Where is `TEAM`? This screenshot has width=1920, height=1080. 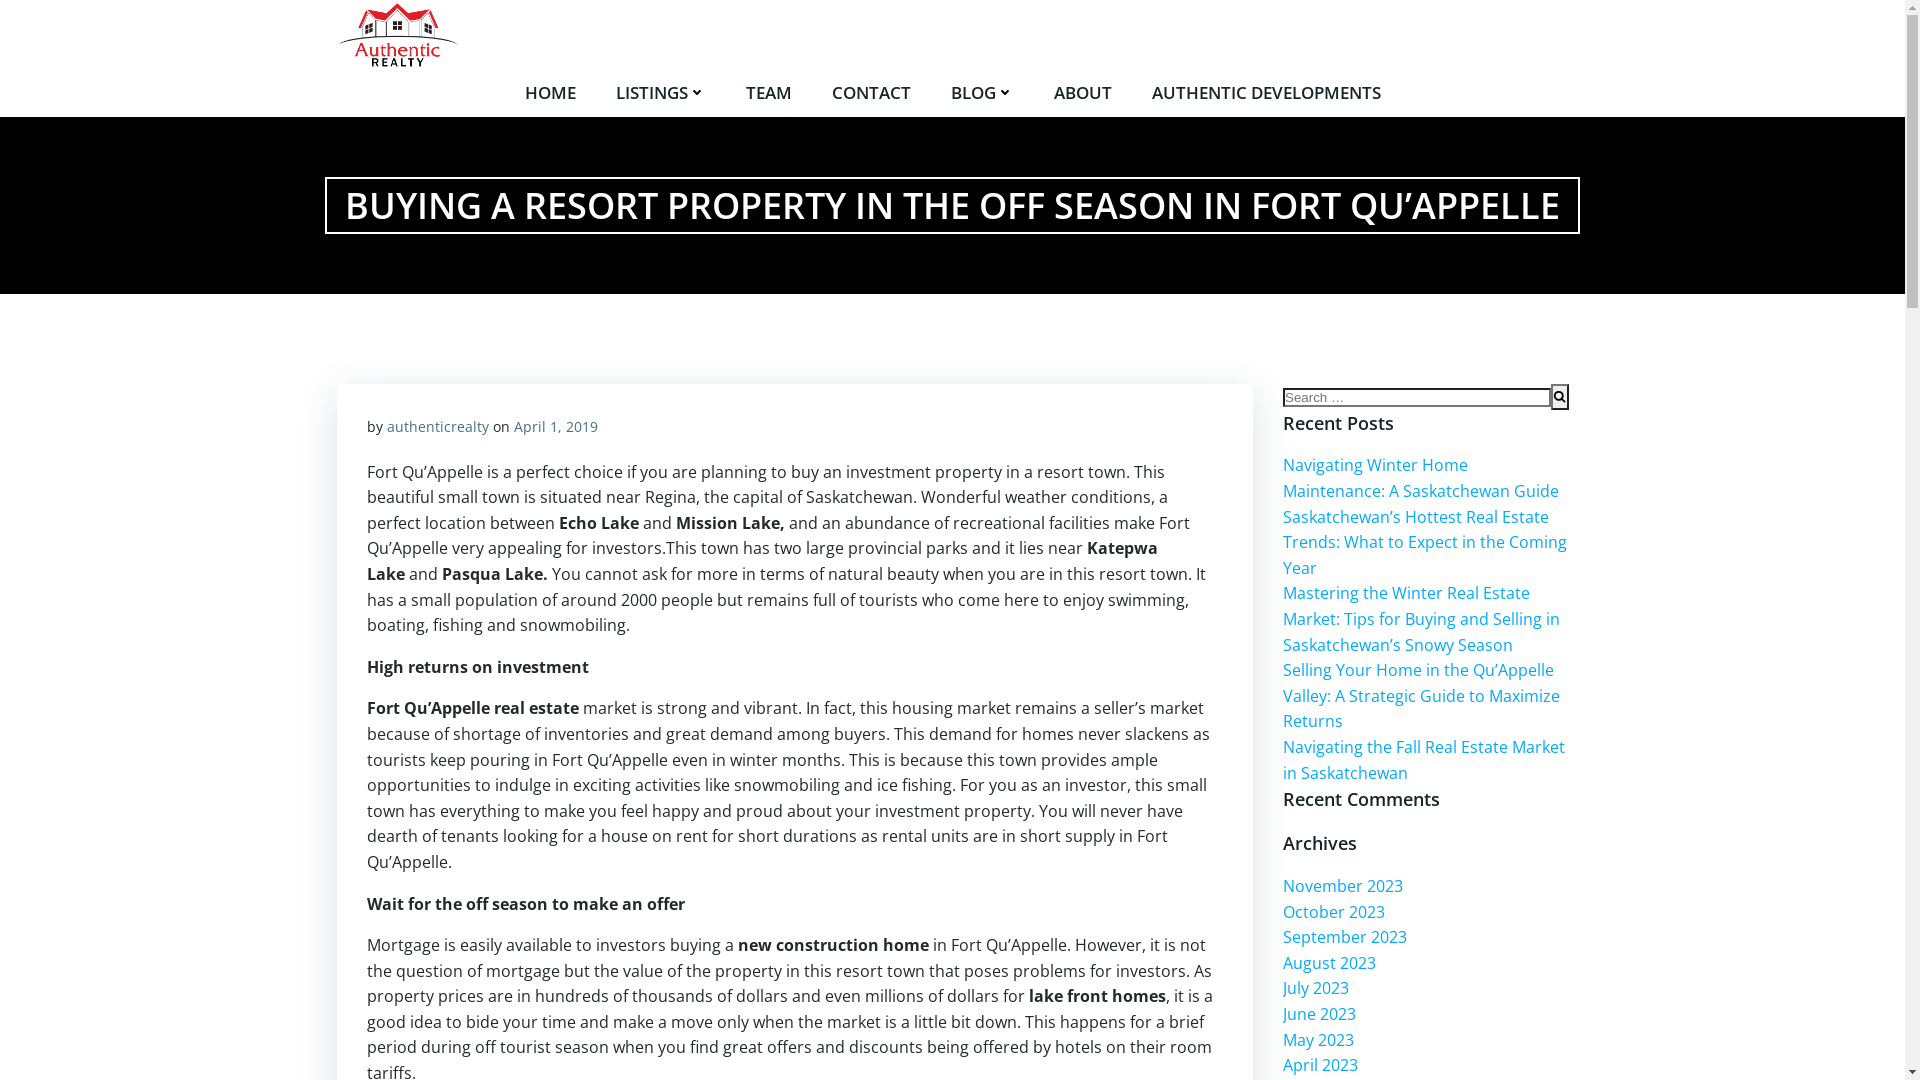
TEAM is located at coordinates (769, 93).